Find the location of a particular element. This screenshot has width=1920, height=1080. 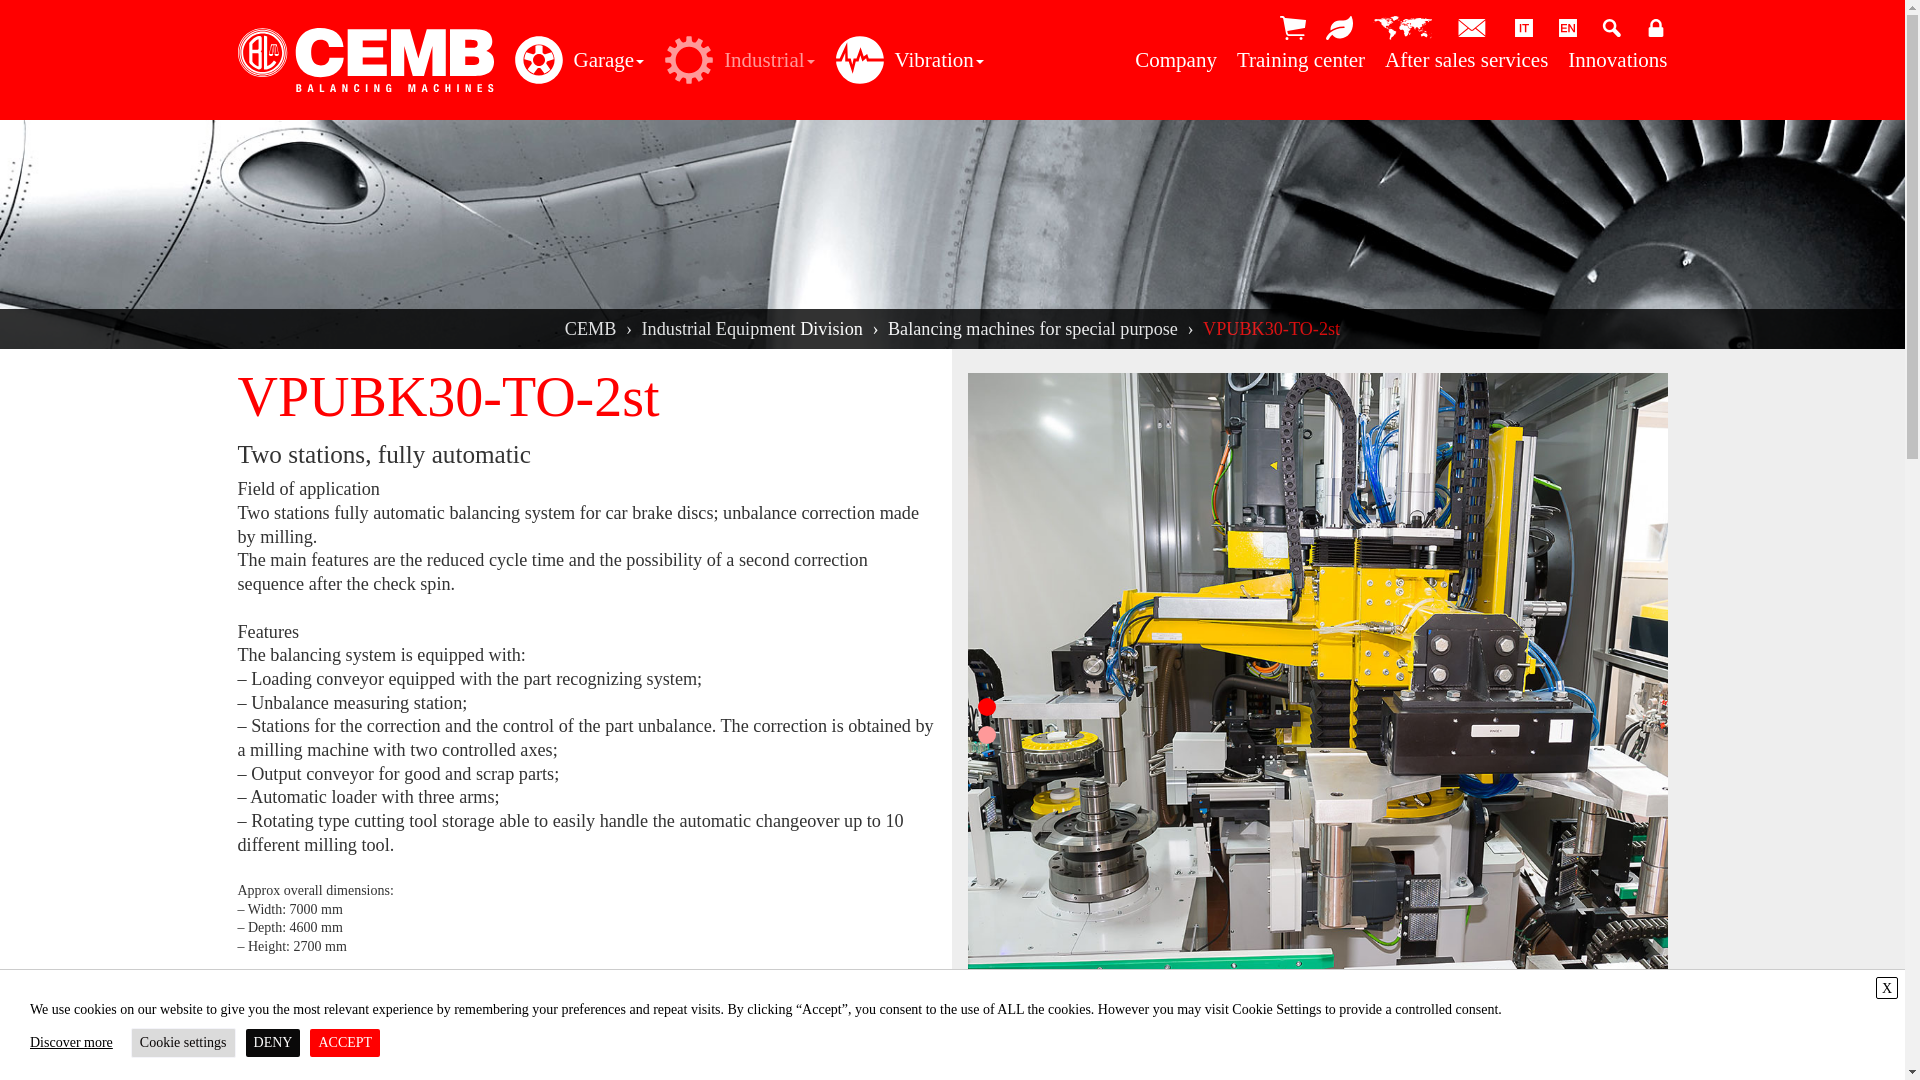

Industrial Equipment Division is located at coordinates (752, 328).